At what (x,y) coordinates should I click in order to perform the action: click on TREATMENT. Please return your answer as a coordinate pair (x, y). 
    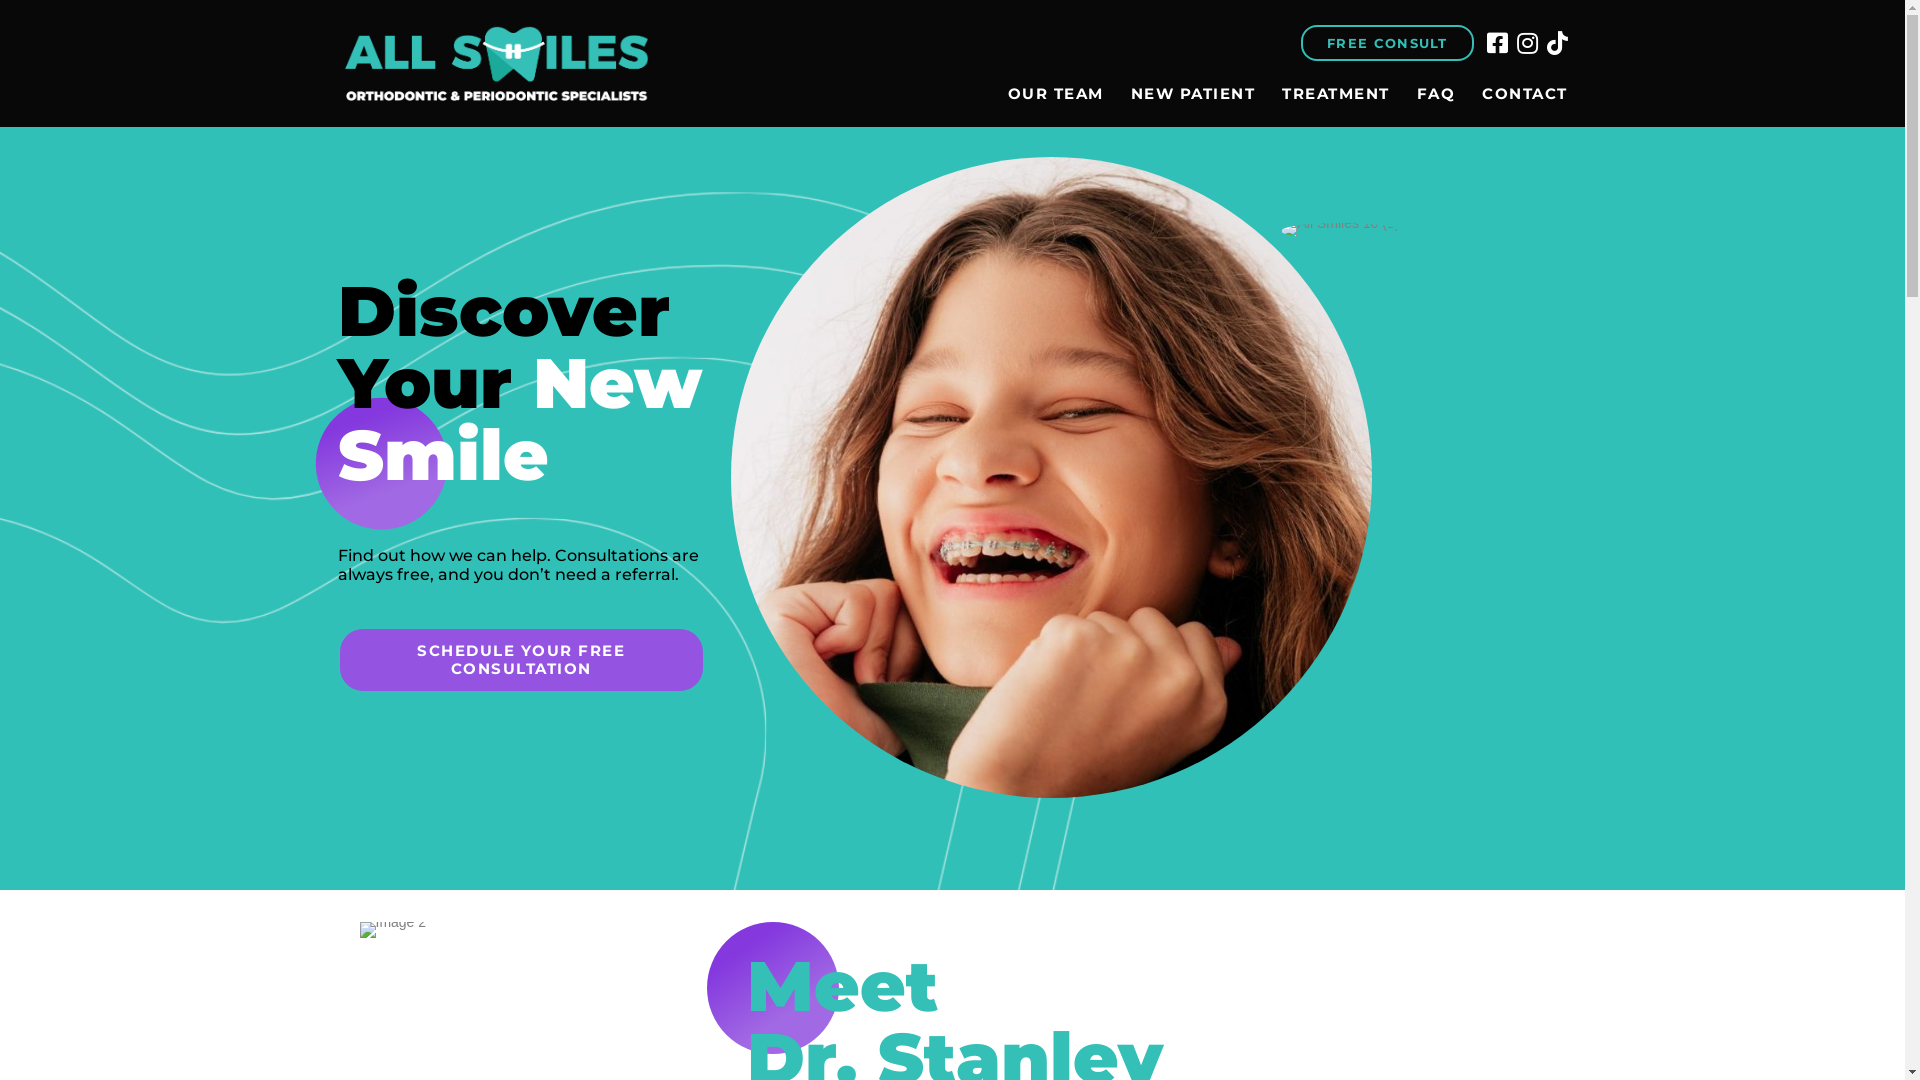
    Looking at the image, I should click on (1336, 94).